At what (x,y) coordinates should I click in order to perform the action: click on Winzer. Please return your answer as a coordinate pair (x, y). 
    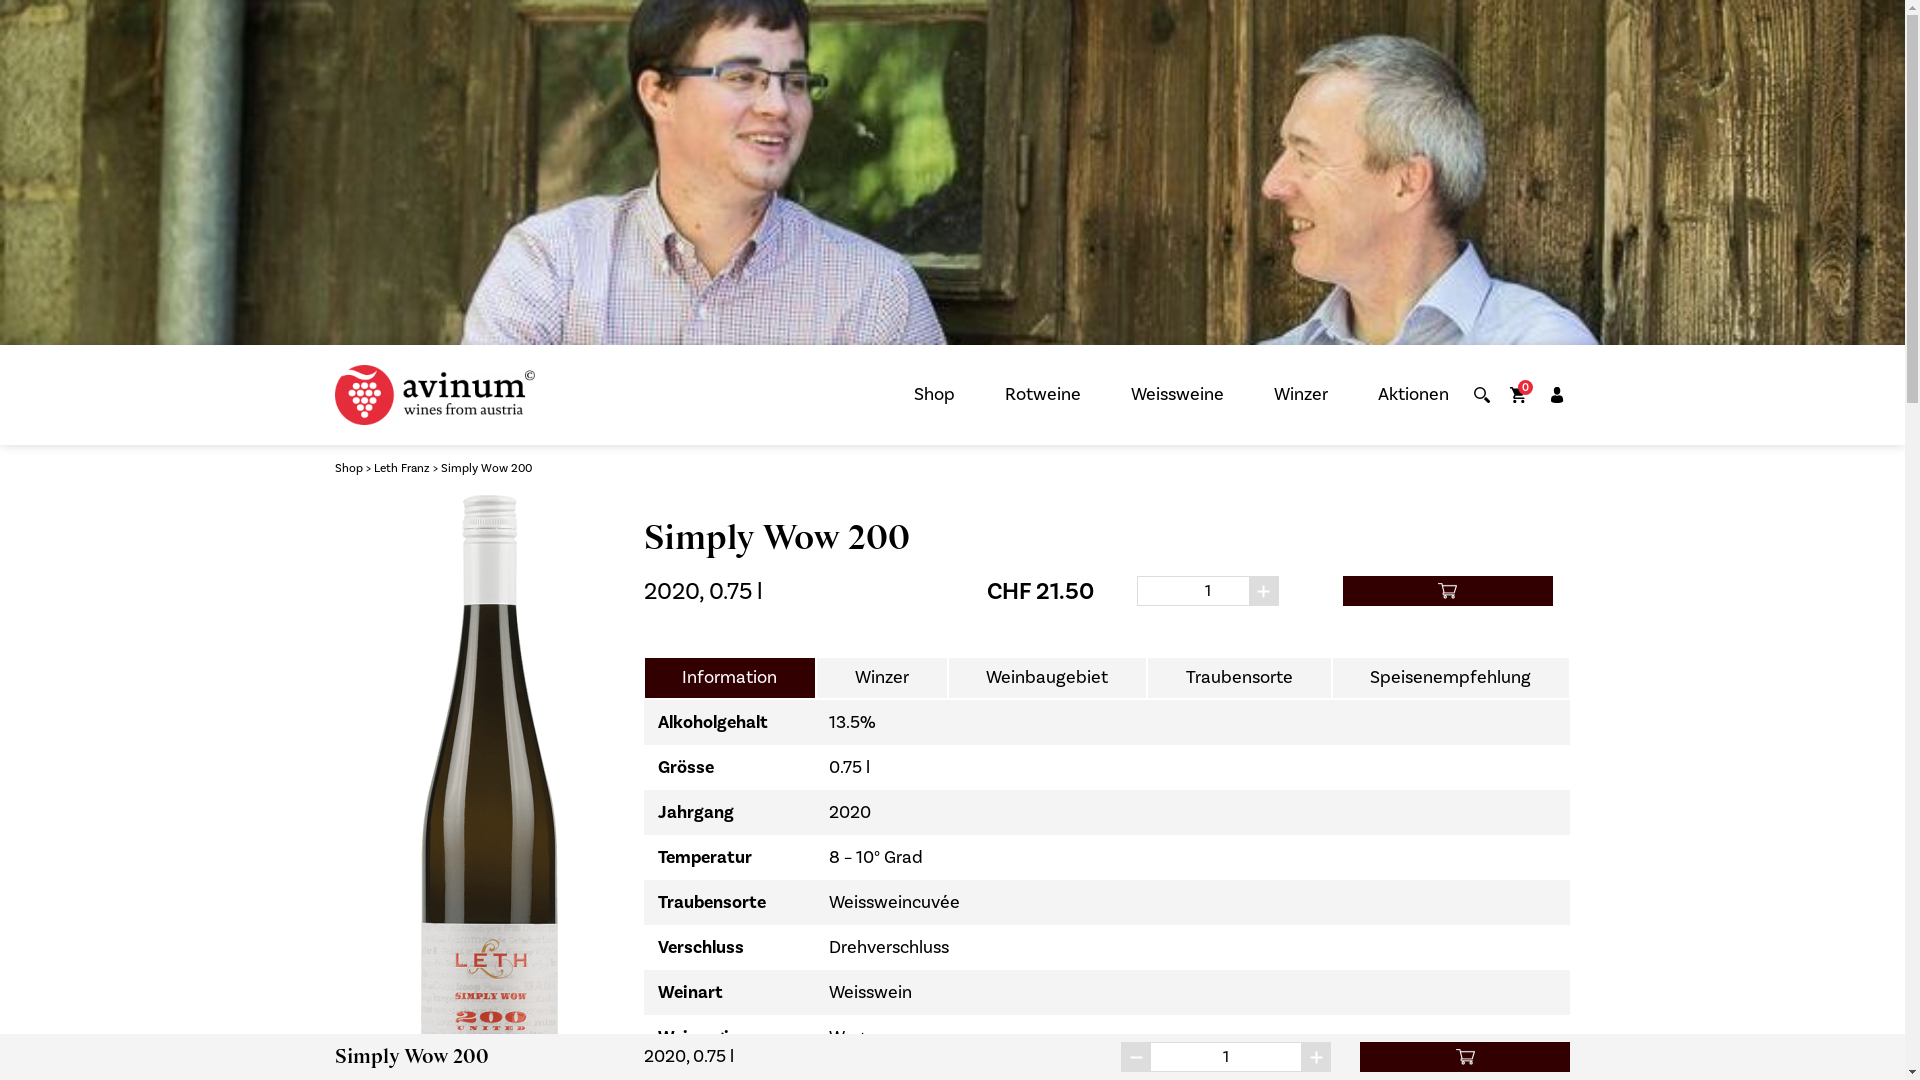
    Looking at the image, I should click on (1301, 395).